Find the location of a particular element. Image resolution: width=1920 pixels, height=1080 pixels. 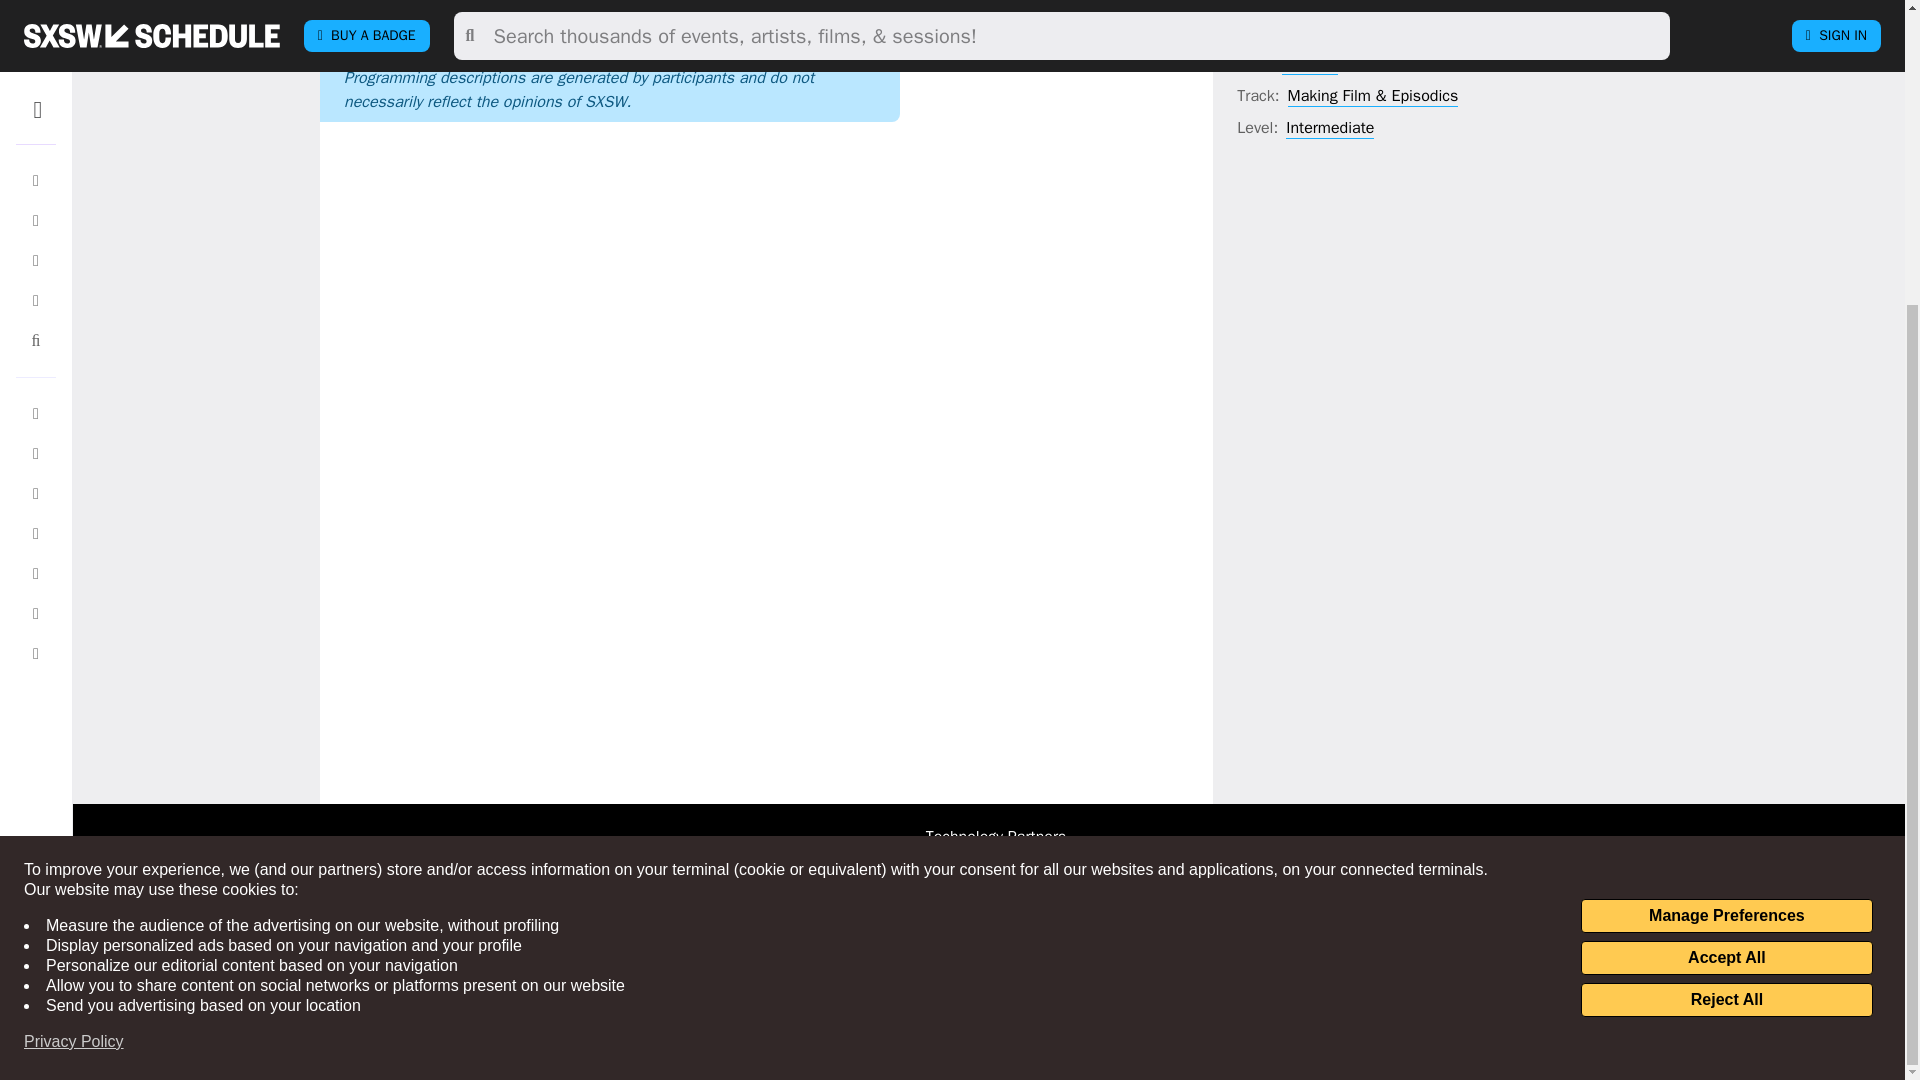

Privacy Policy is located at coordinates (74, 630).